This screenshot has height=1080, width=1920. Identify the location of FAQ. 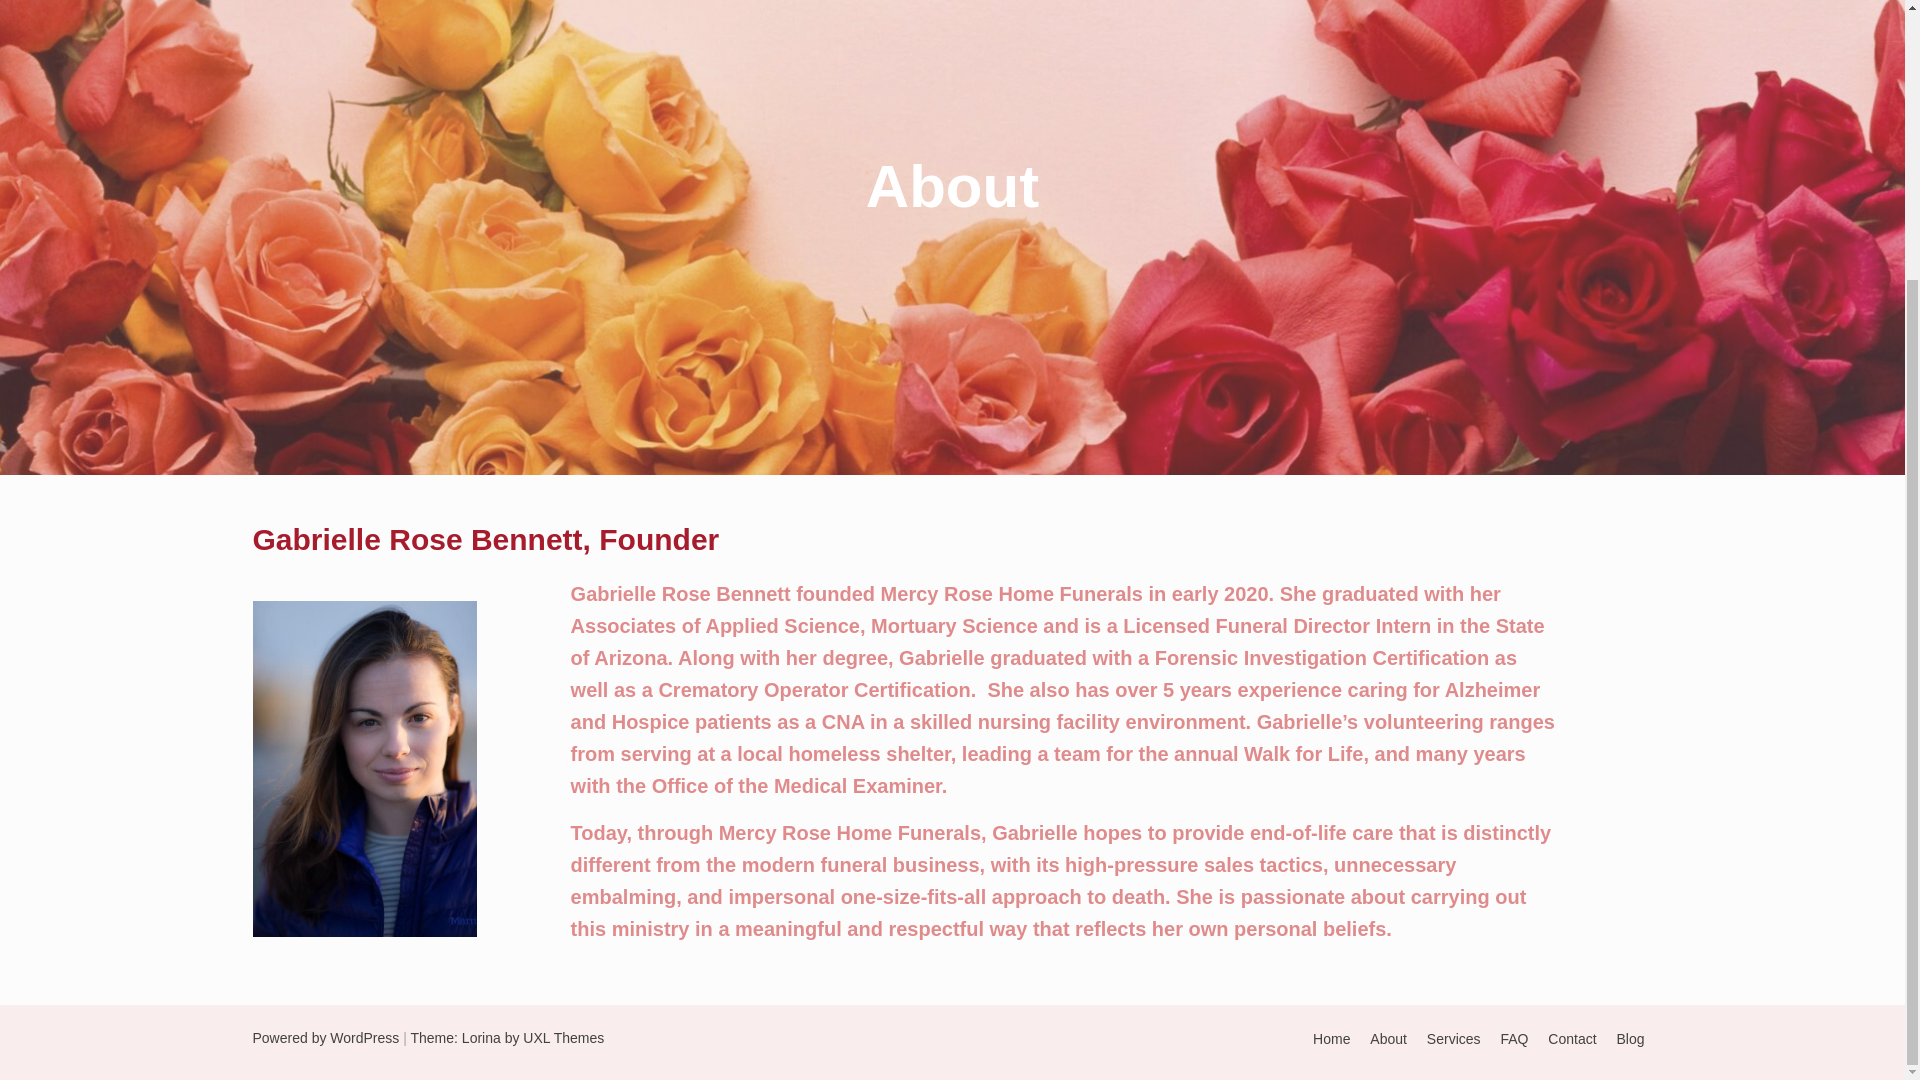
(1514, 1038).